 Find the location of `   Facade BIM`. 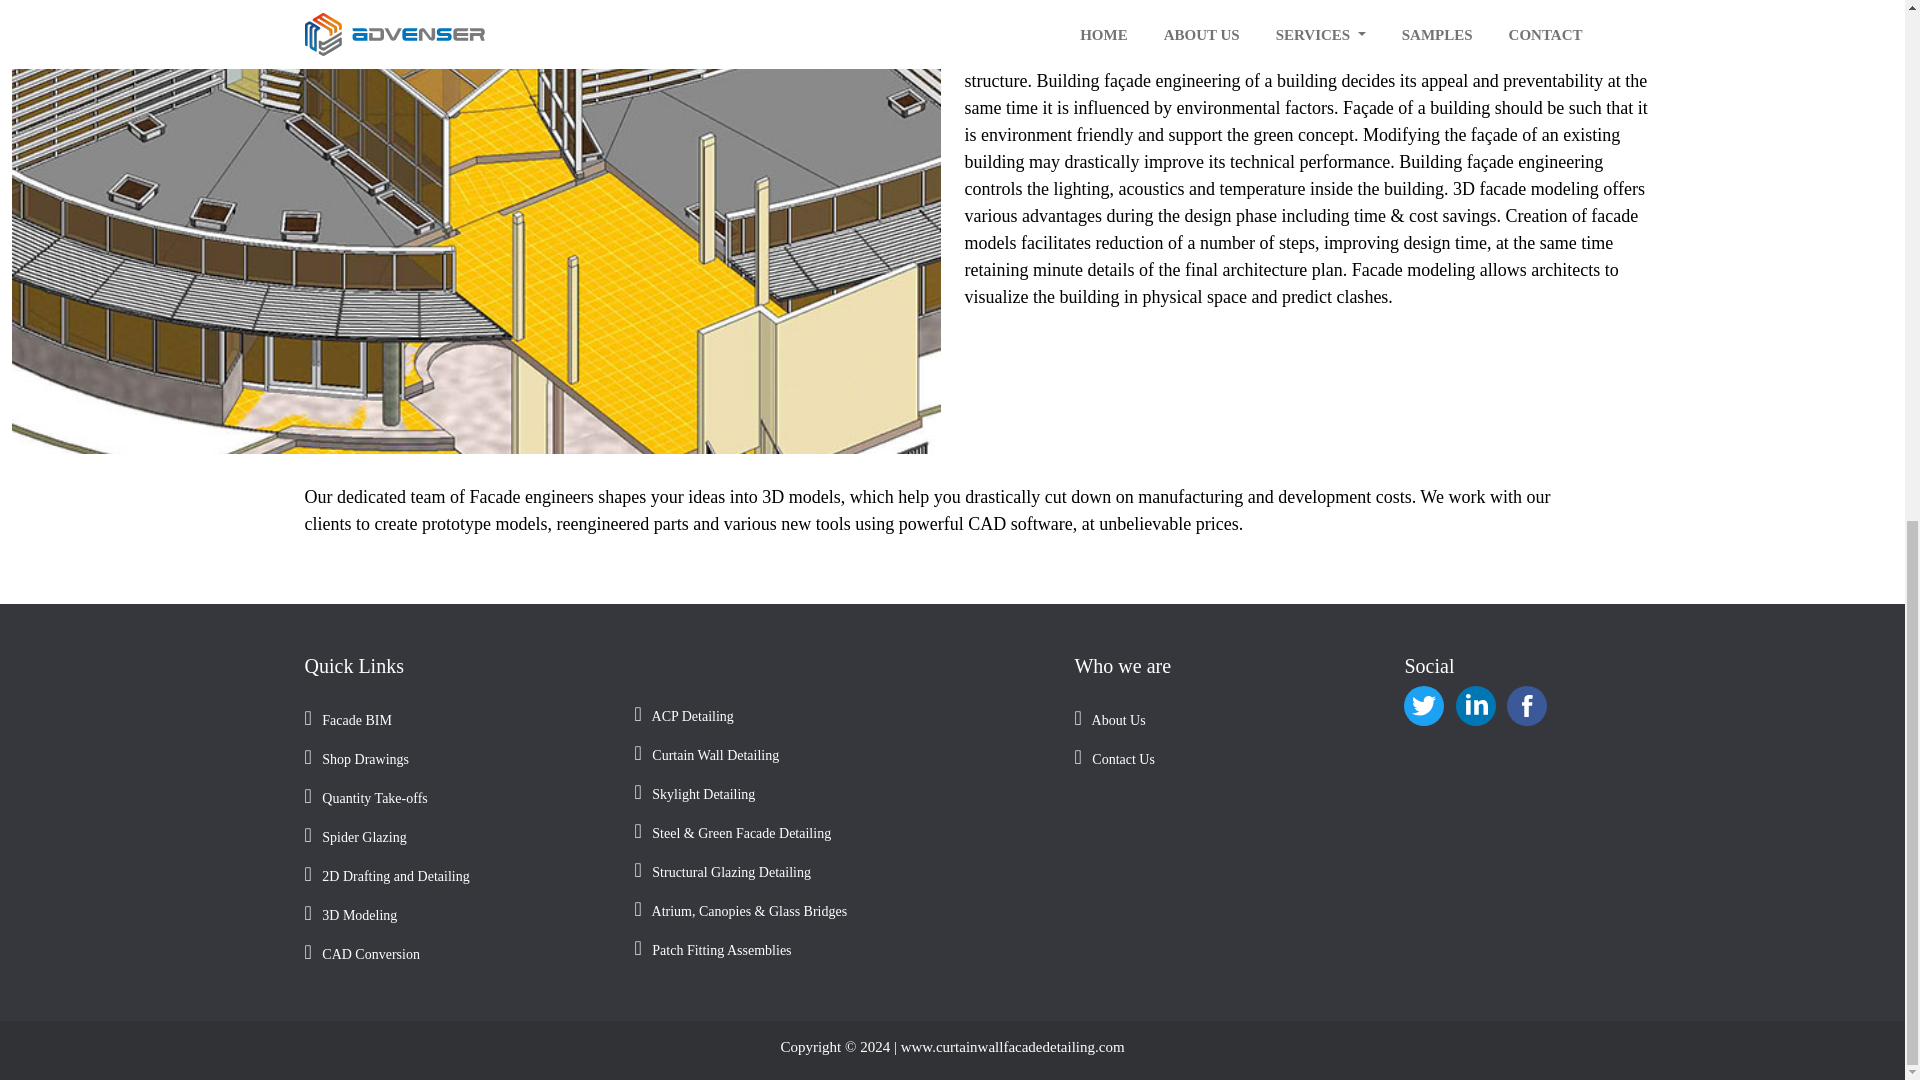

   Facade BIM is located at coordinates (456, 720).